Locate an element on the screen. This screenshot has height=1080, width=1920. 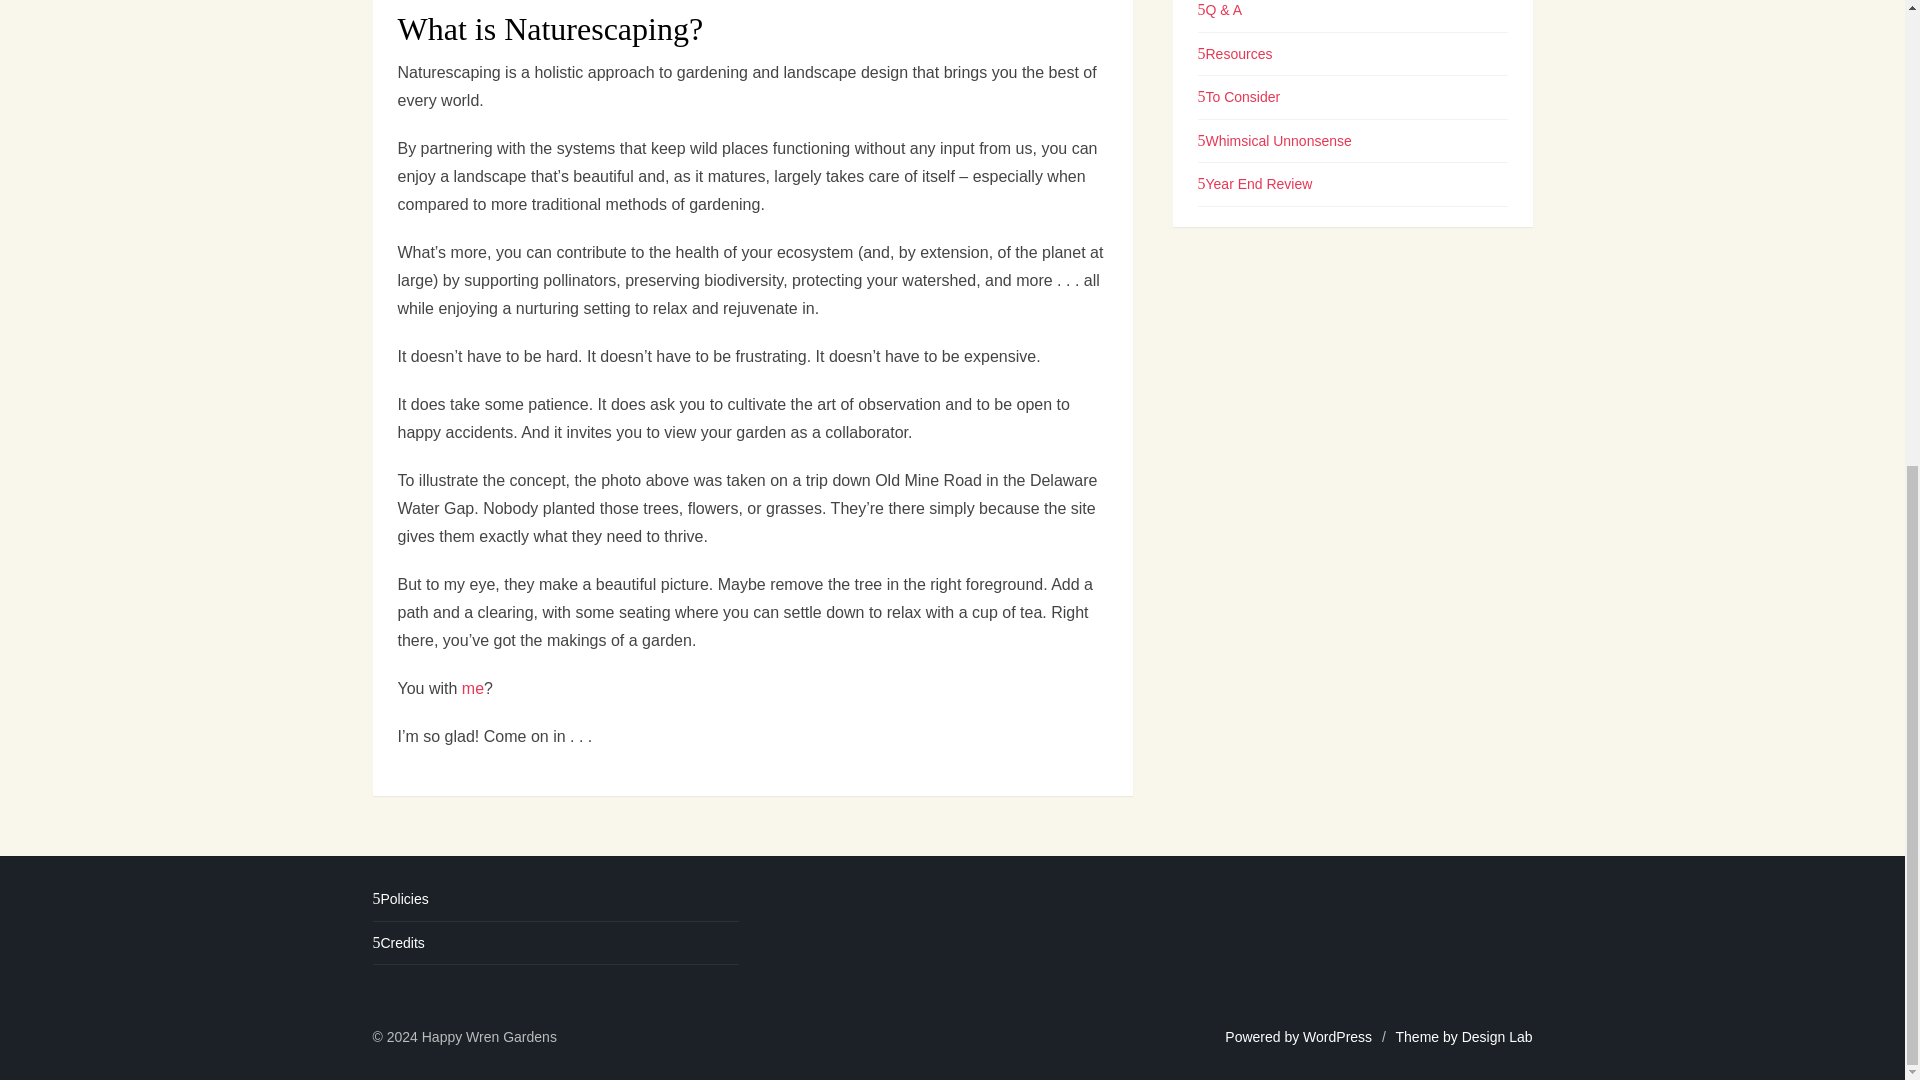
me is located at coordinates (472, 688).